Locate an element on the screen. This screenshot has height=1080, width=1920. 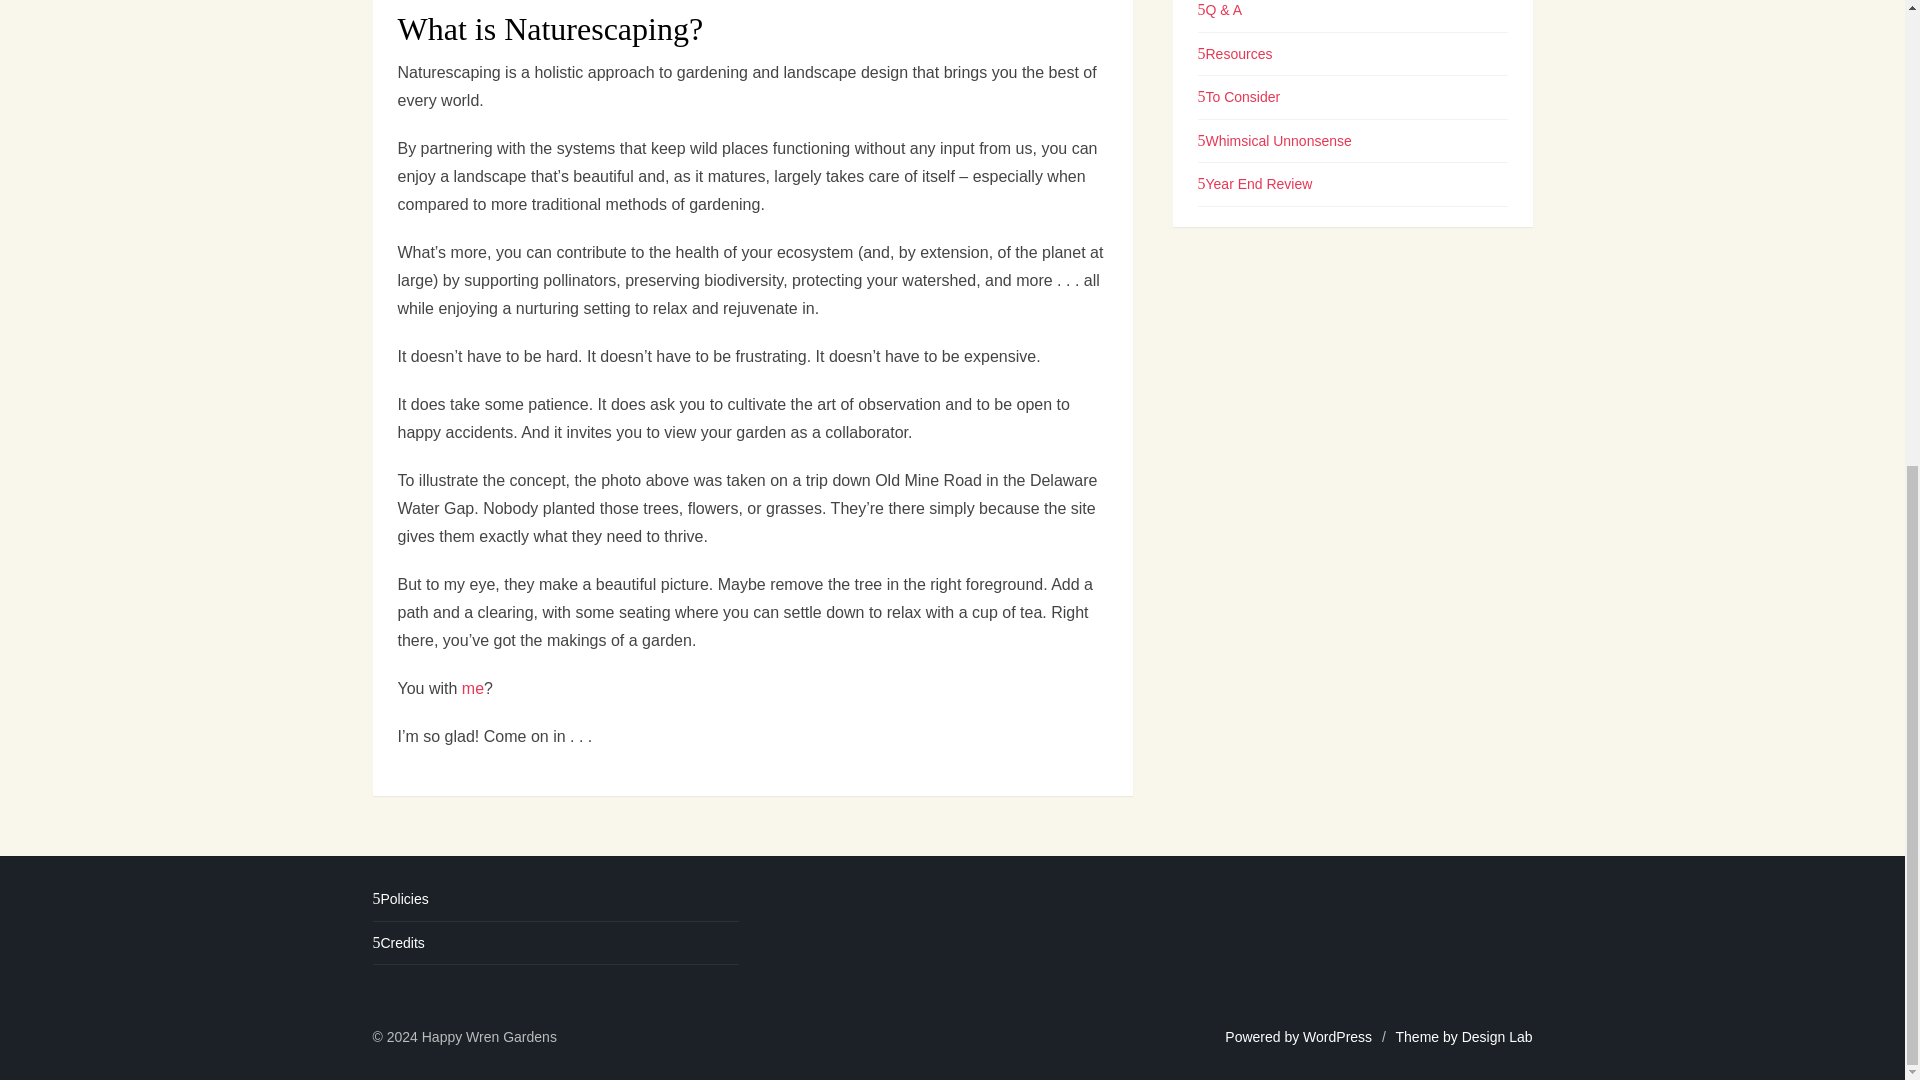
me is located at coordinates (472, 688).